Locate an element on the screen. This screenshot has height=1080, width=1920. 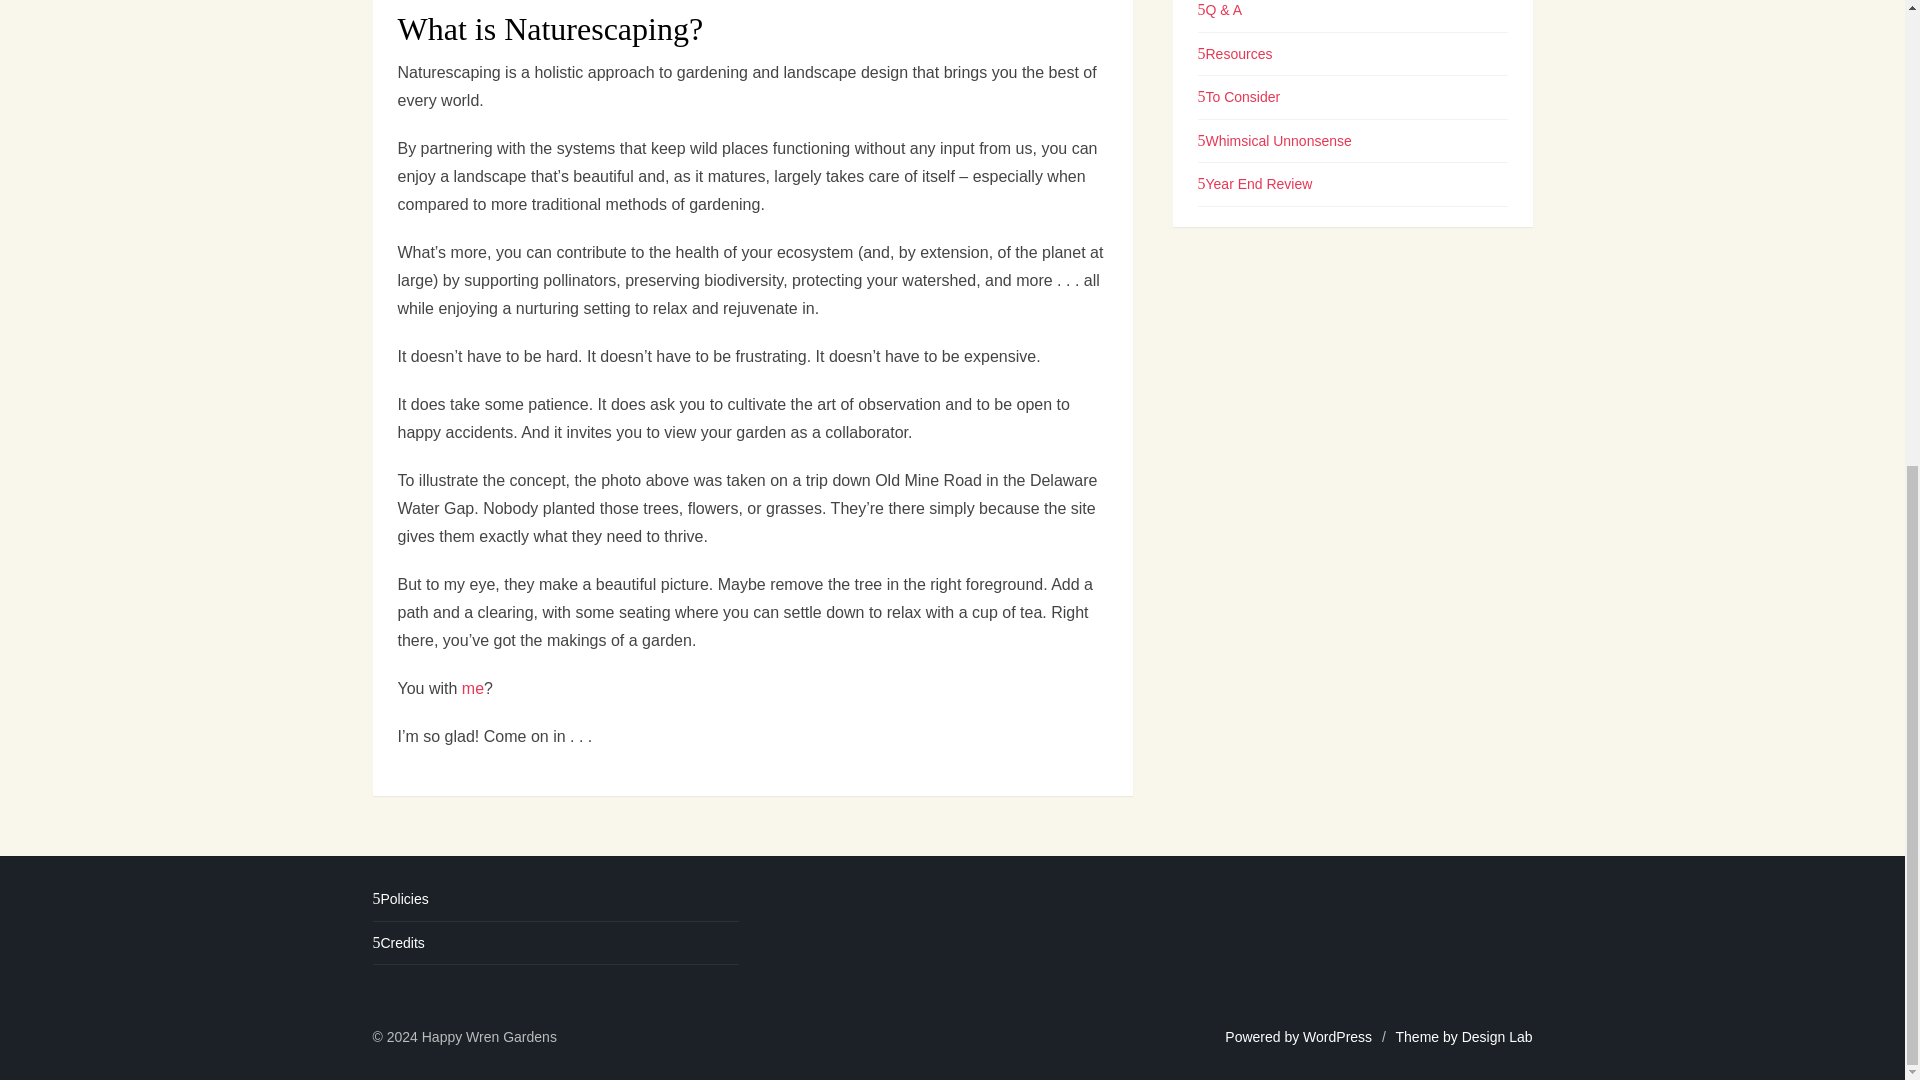
me is located at coordinates (472, 688).